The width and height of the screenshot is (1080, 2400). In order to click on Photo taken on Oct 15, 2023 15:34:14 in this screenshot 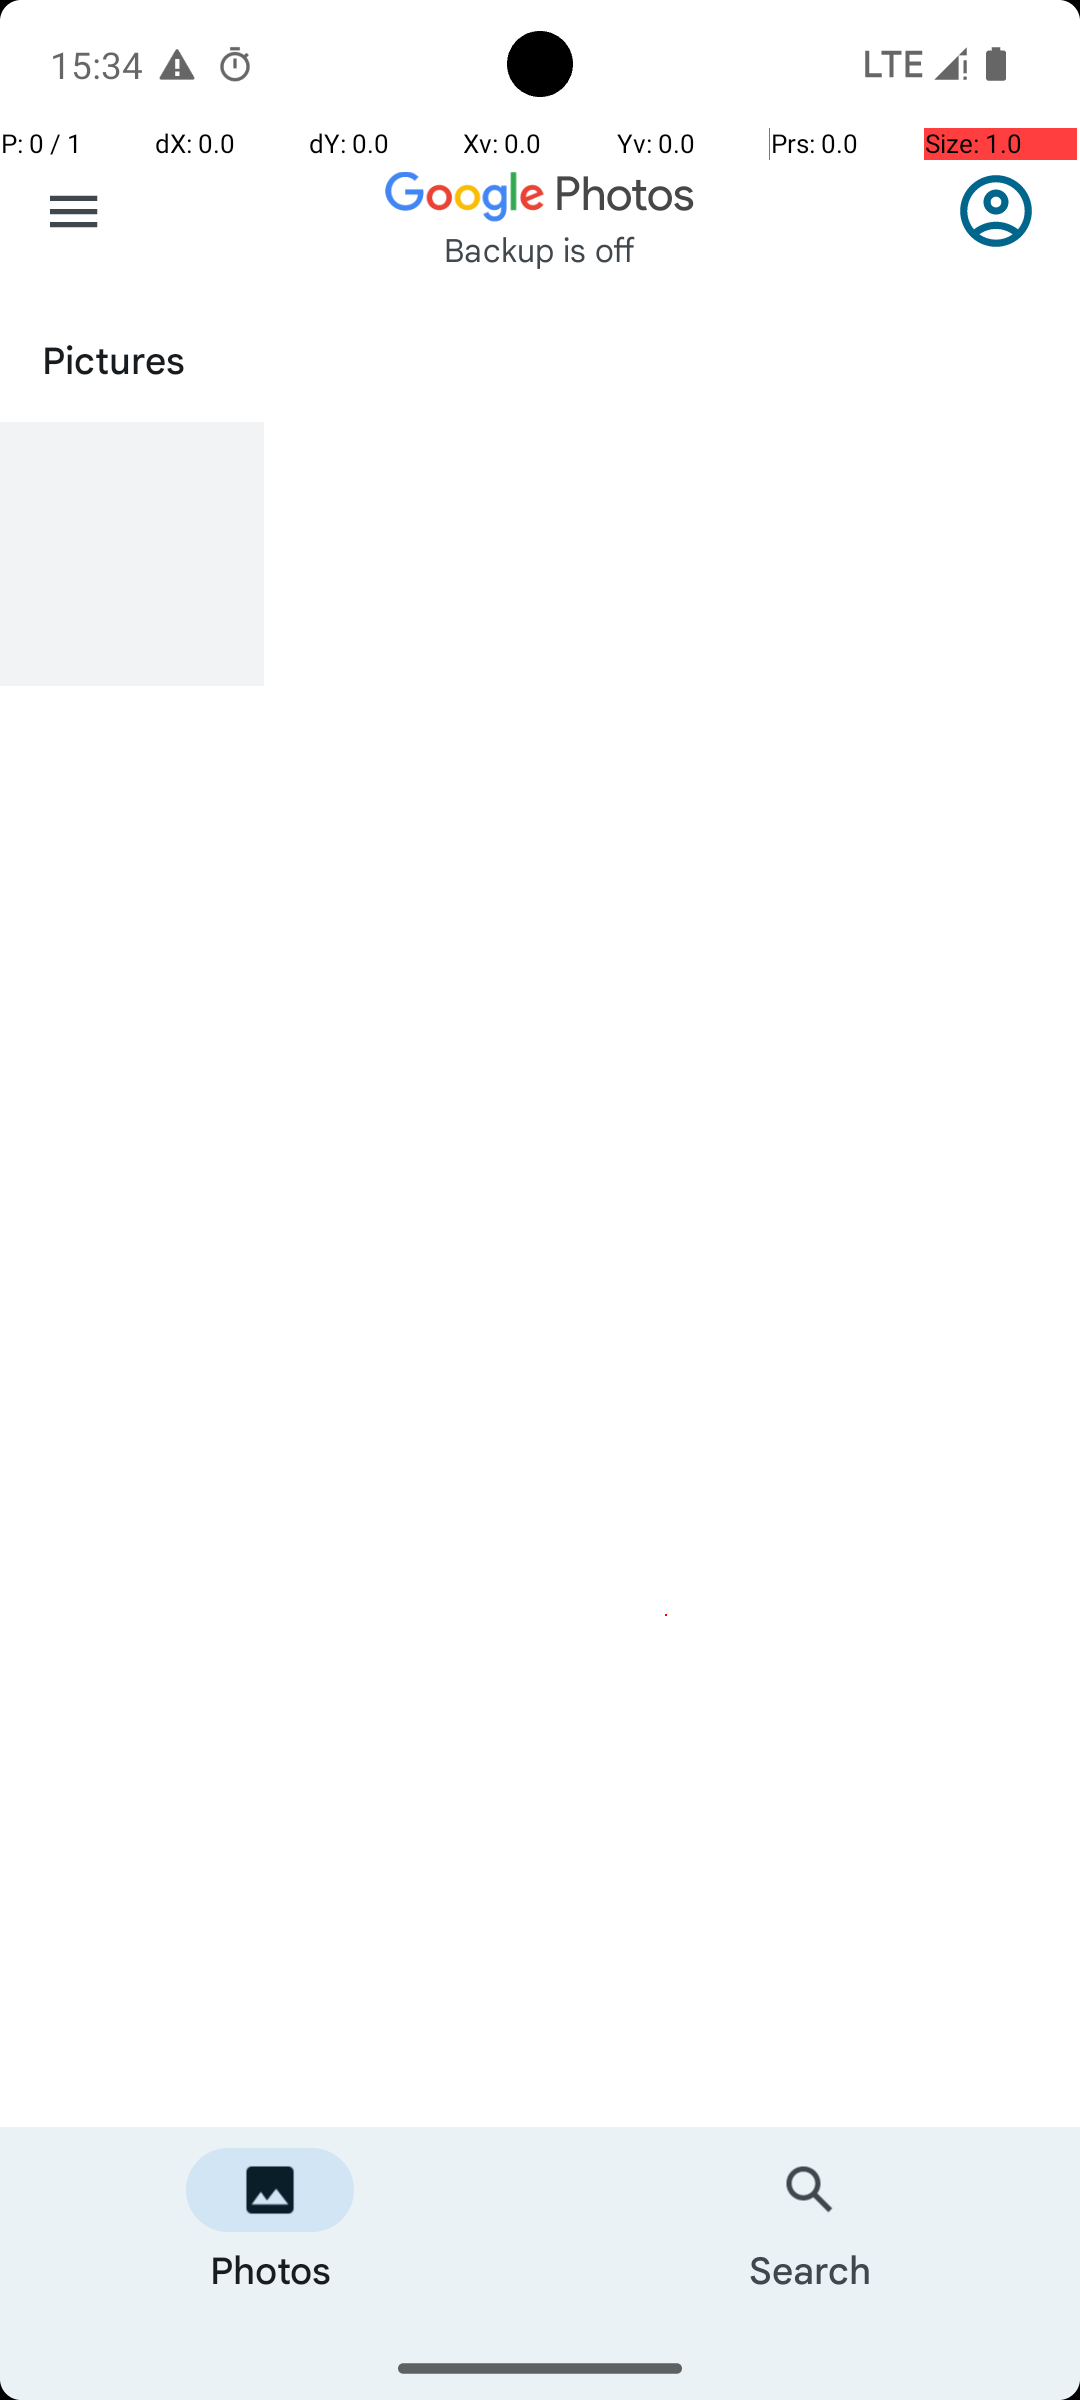, I will do `click(132, 554)`.